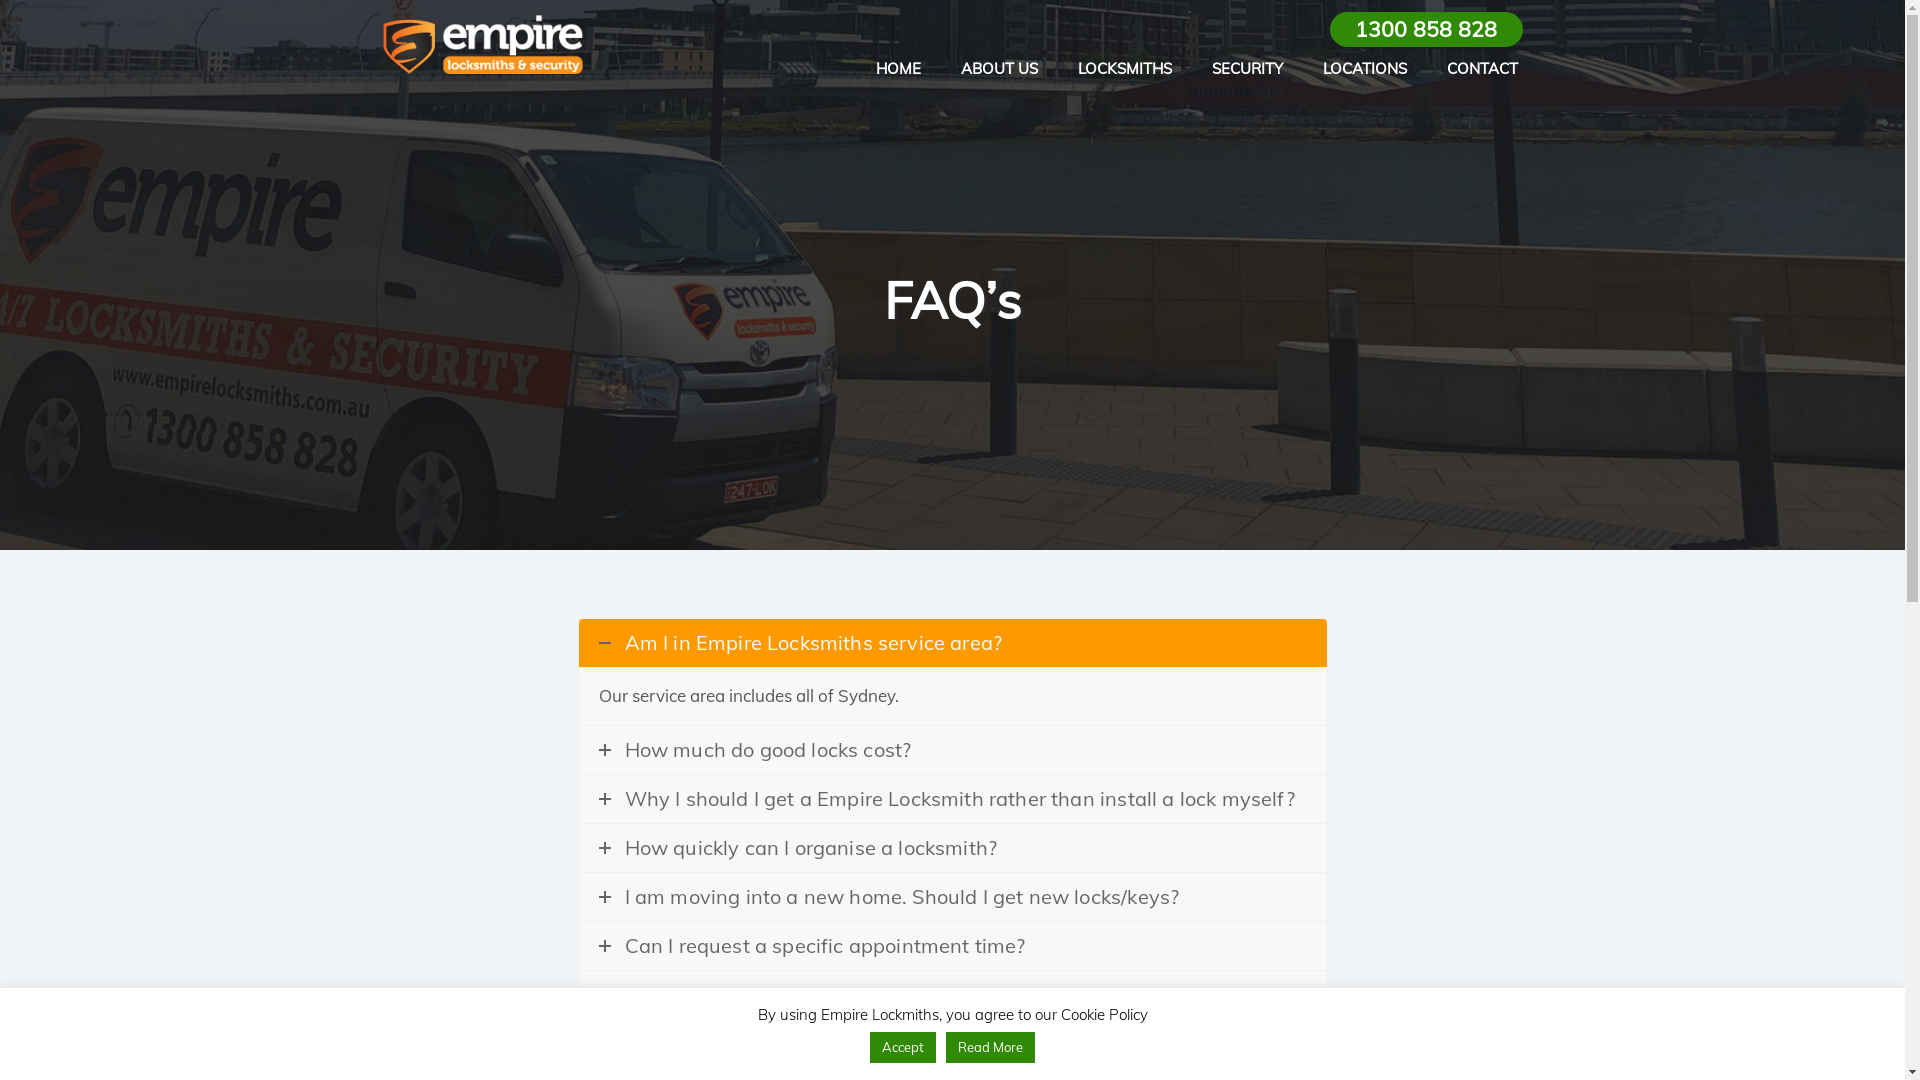  What do you see at coordinates (1000, 68) in the screenshot?
I see `ABOUT US` at bounding box center [1000, 68].